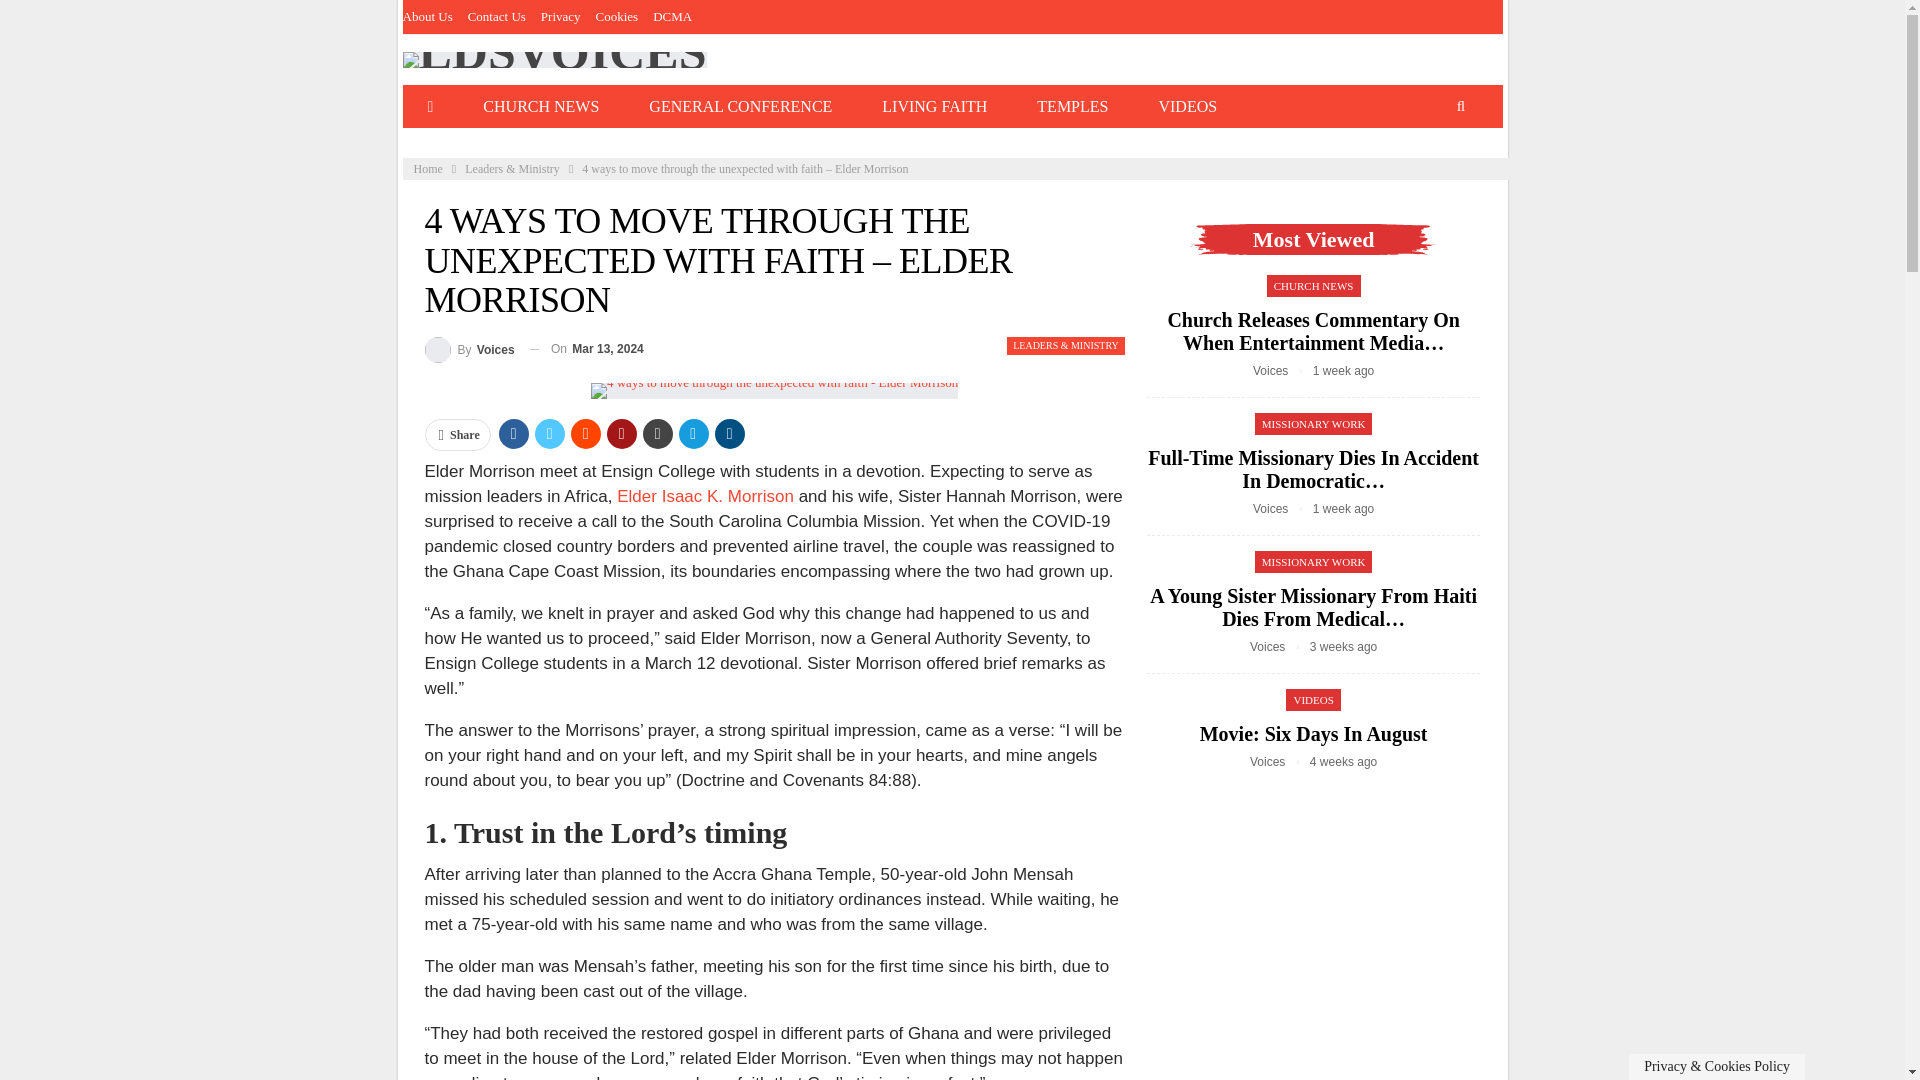 The image size is (1920, 1080). Describe the element at coordinates (1283, 370) in the screenshot. I see `Browse Author Articles` at that location.